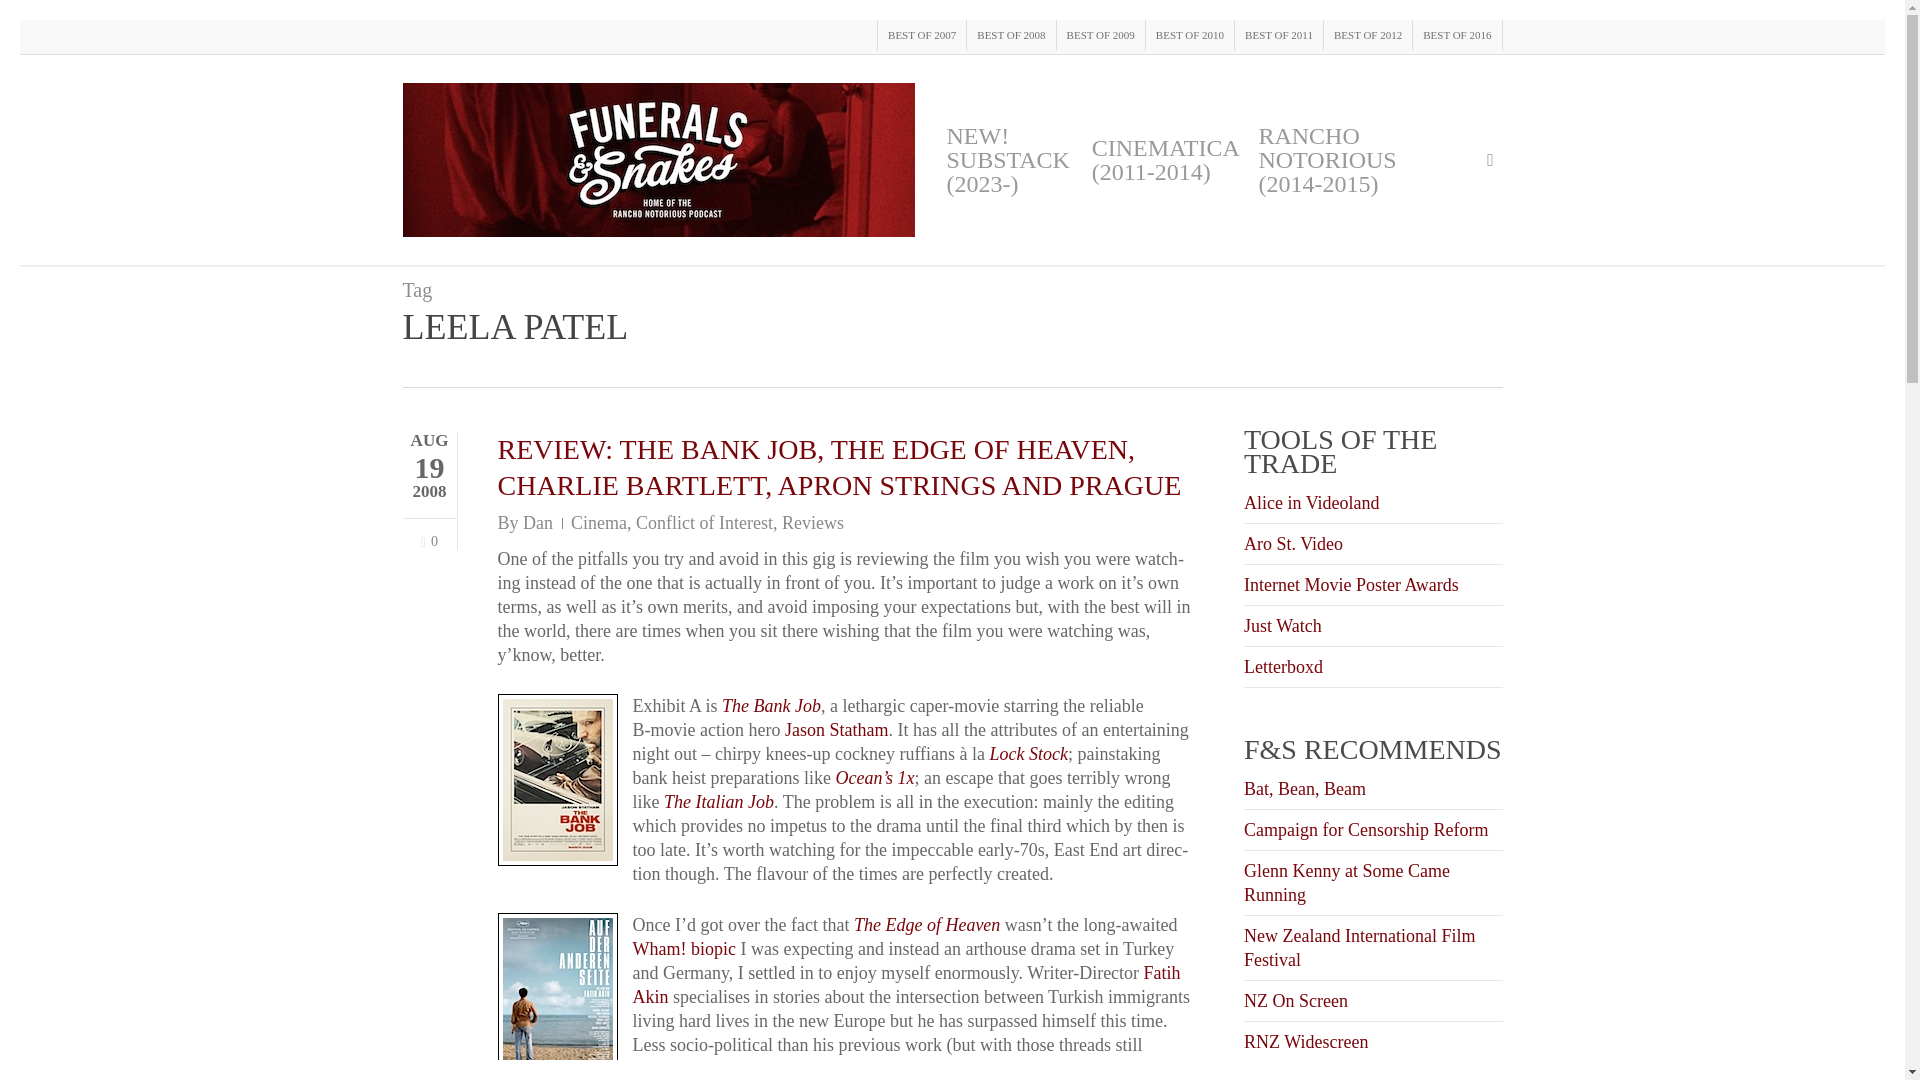  I want to click on Fatih Akin at Aro St, so click(906, 984).